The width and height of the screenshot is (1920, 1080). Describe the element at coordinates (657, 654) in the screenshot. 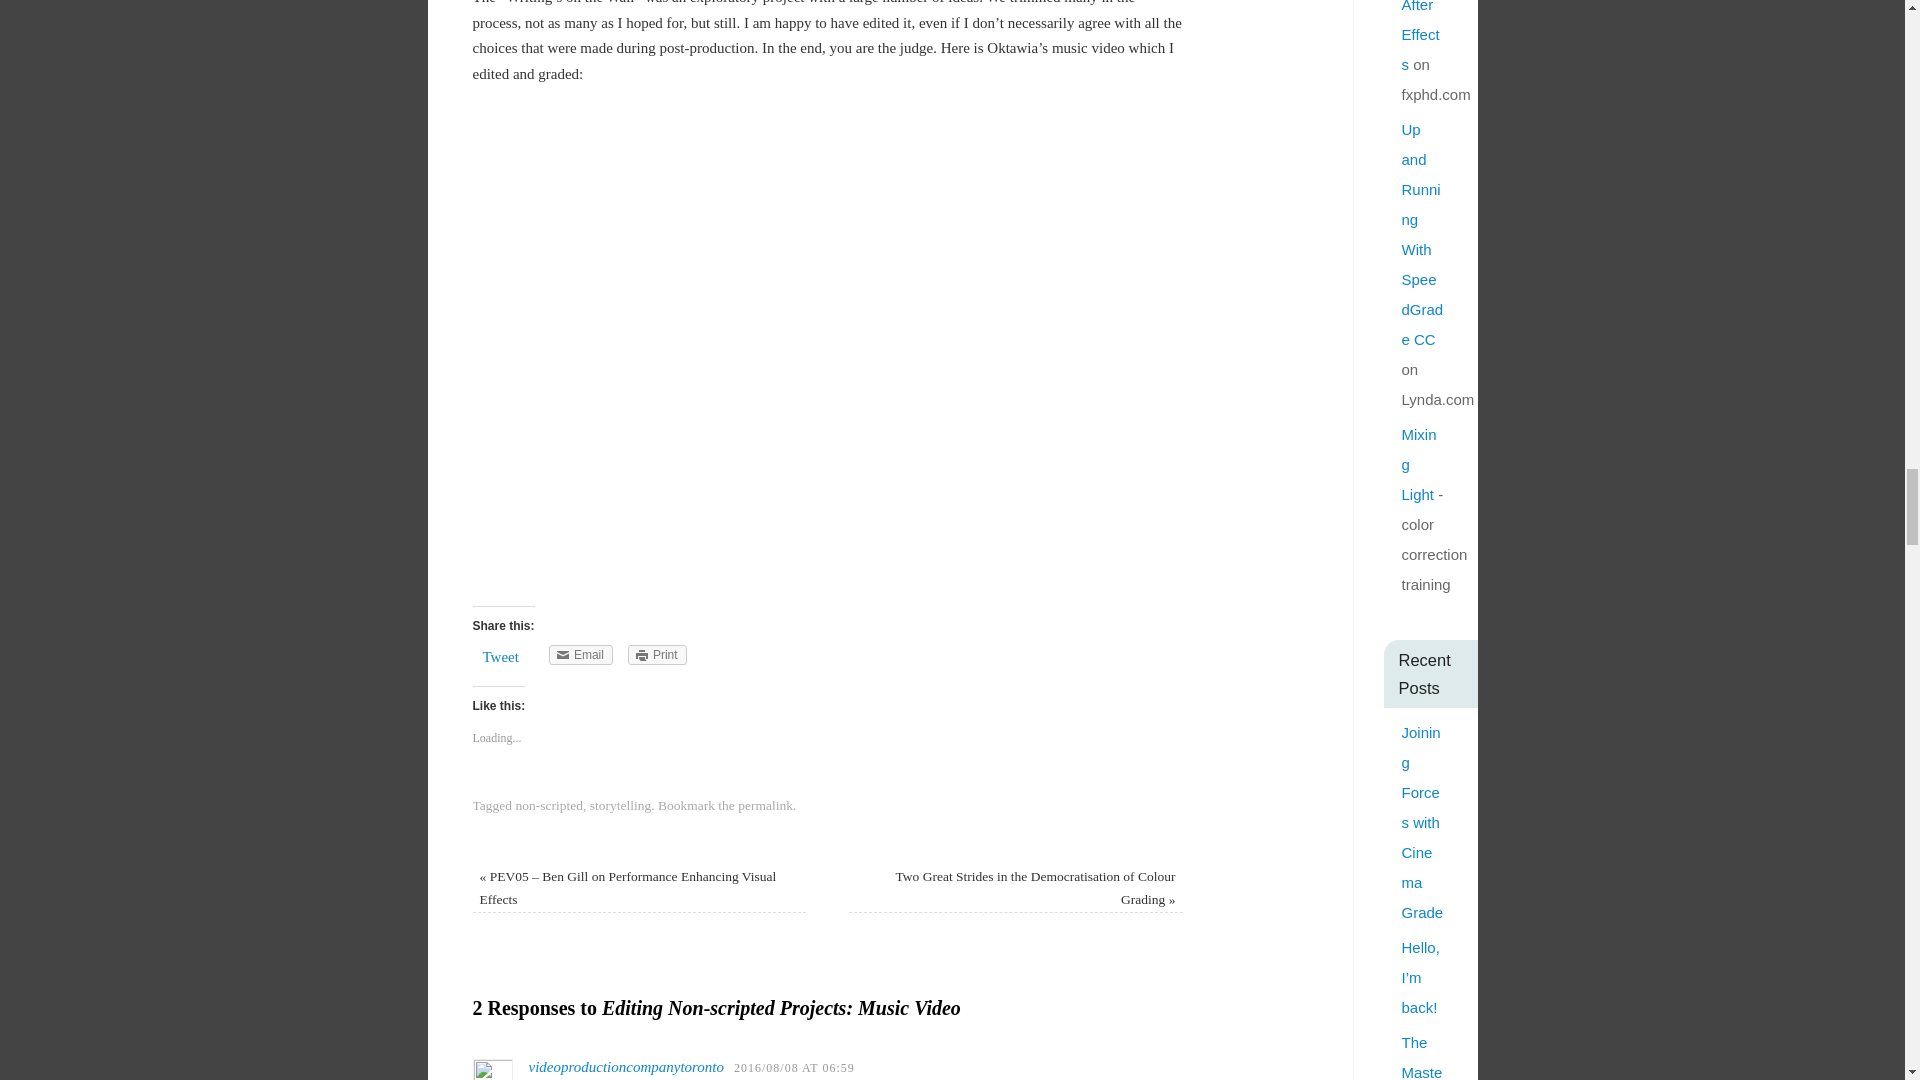

I see `Print` at that location.